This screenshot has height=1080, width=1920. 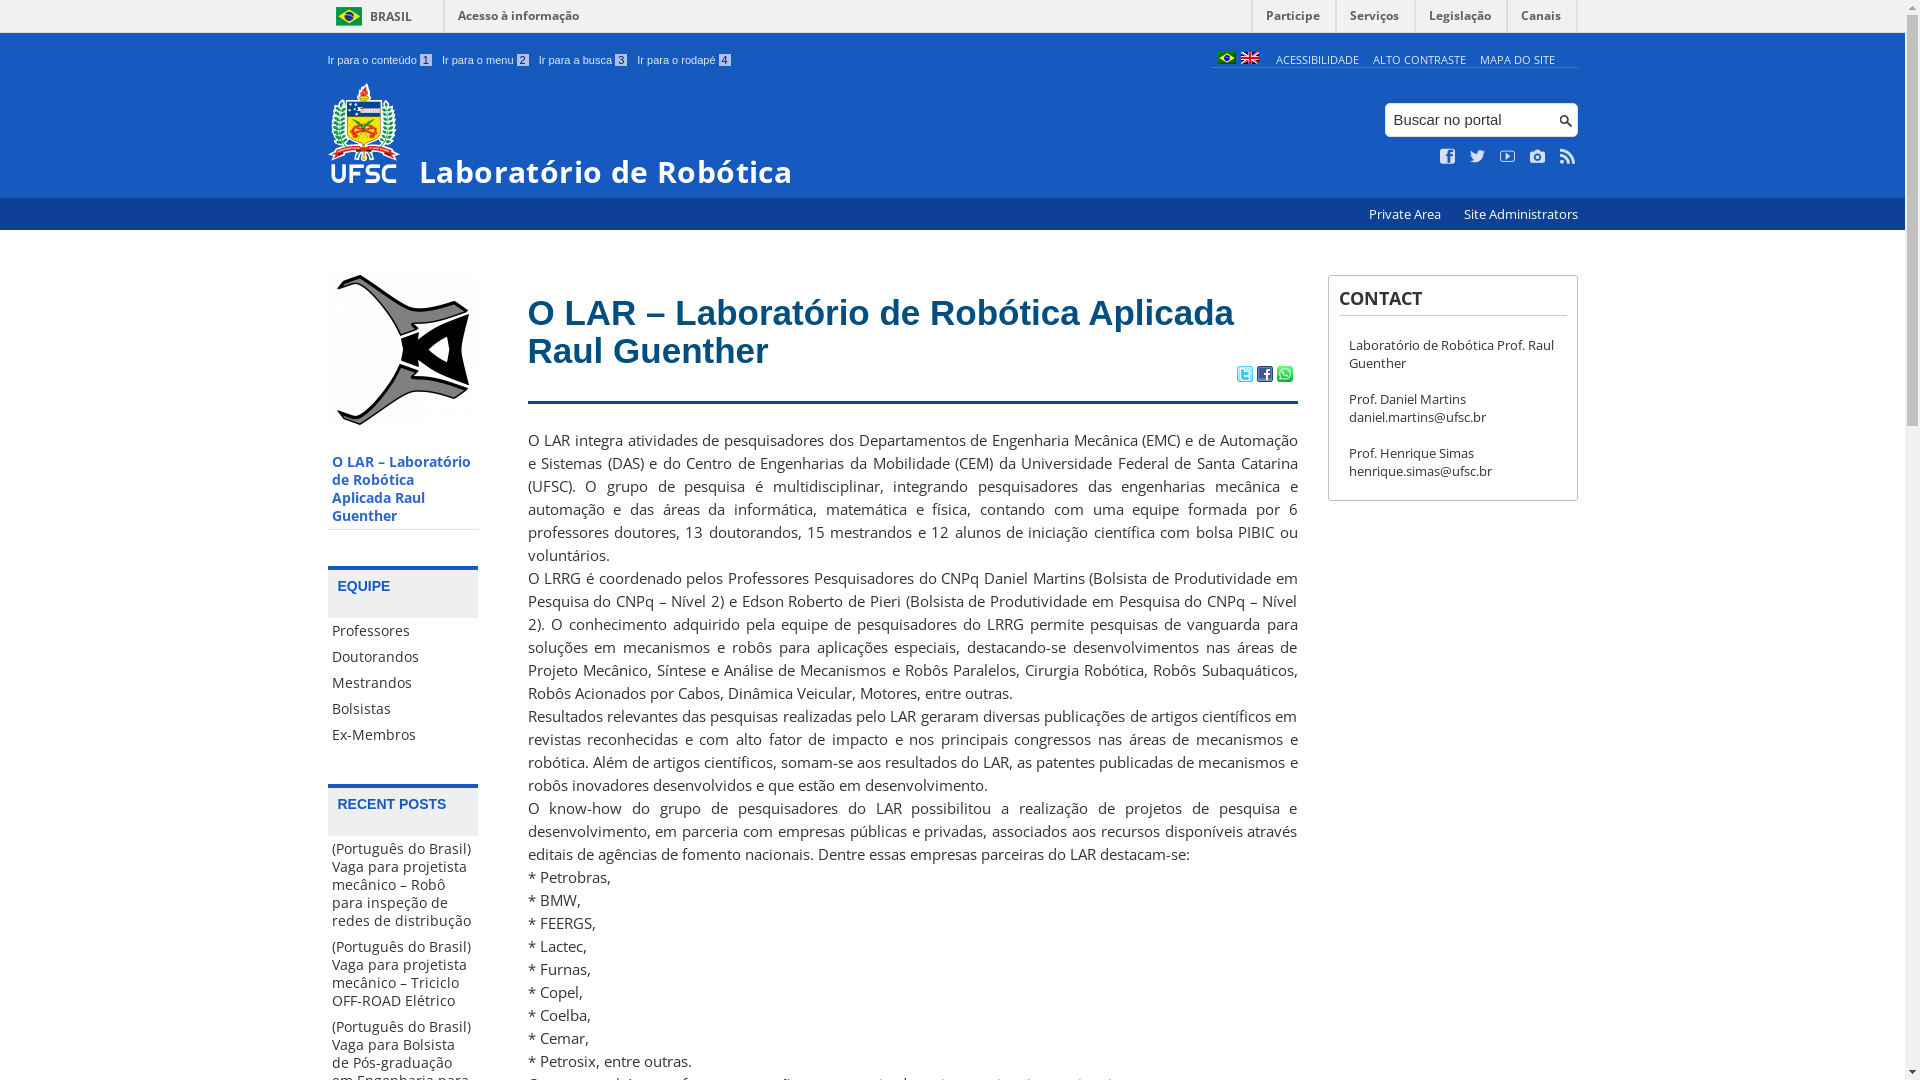 What do you see at coordinates (486, 60) in the screenshot?
I see `Ir para o menu 2` at bounding box center [486, 60].